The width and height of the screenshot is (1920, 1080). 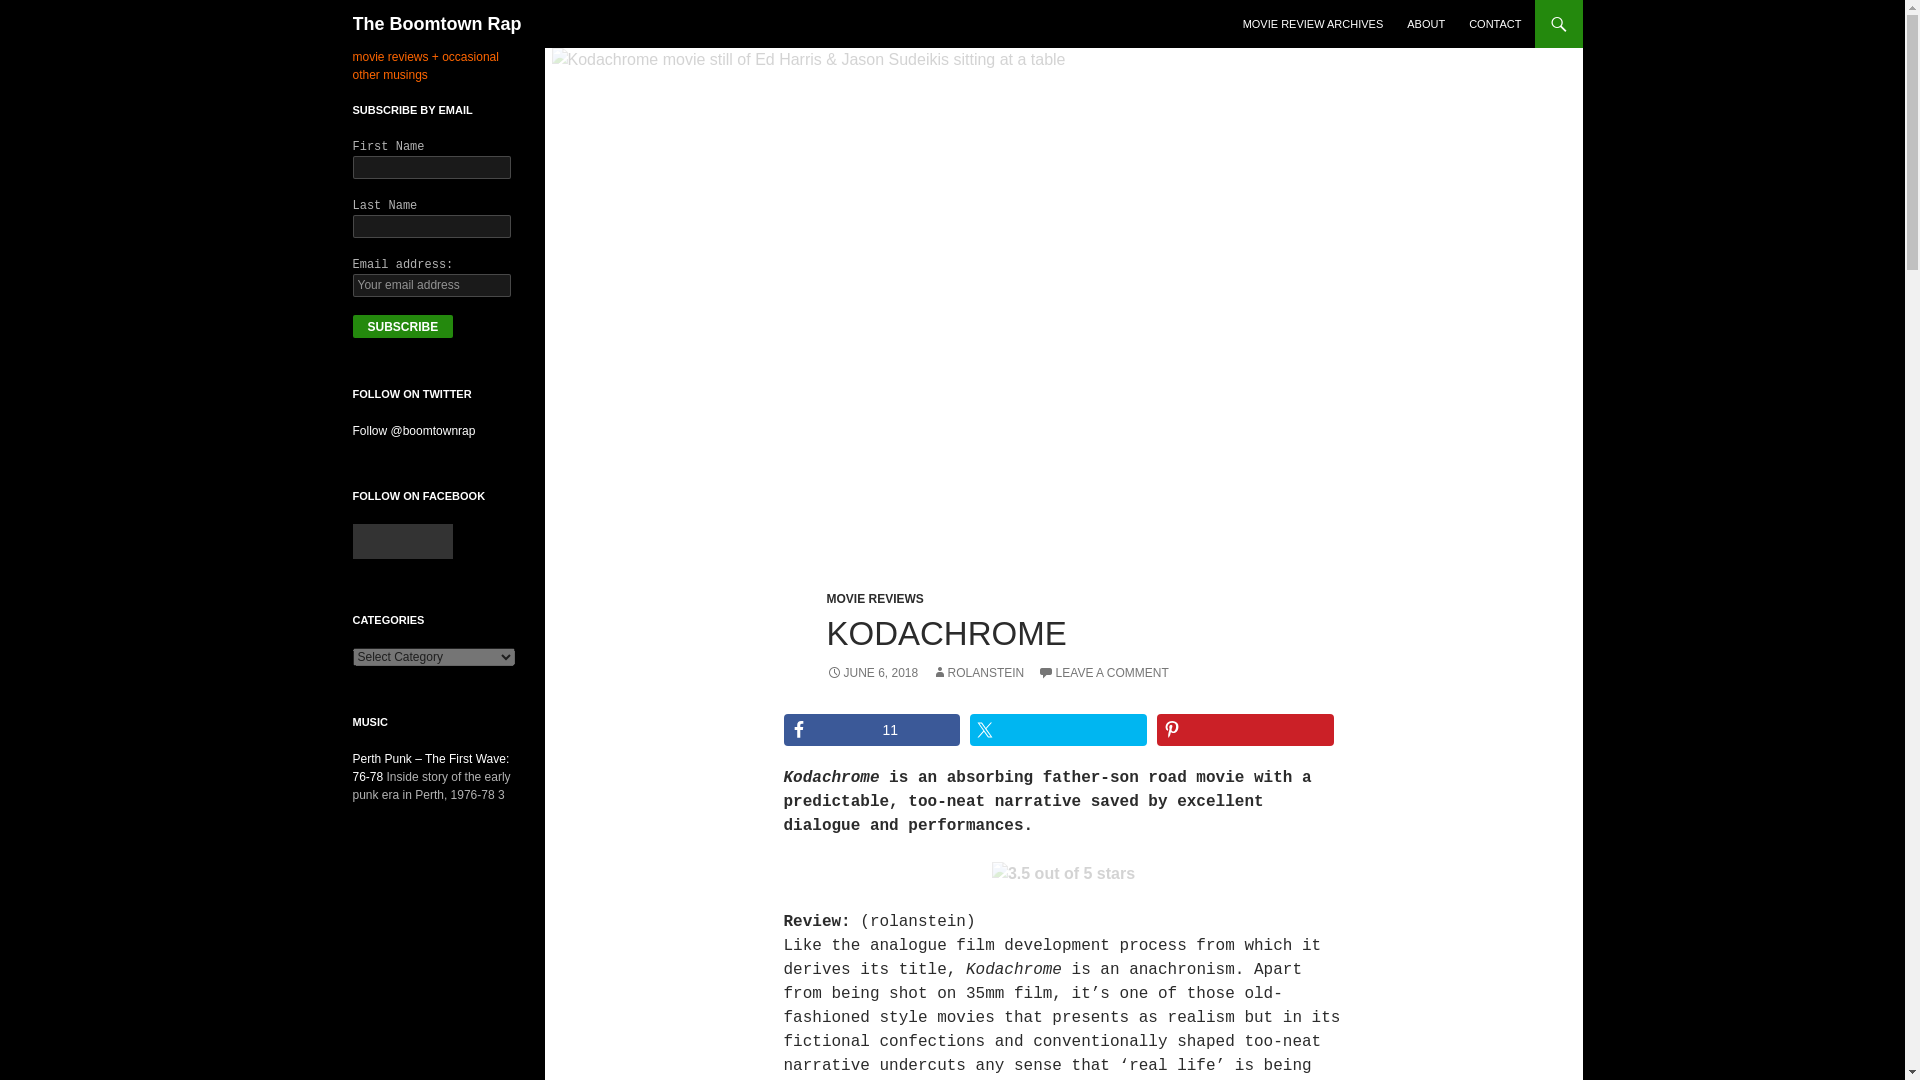 What do you see at coordinates (872, 730) in the screenshot?
I see `11` at bounding box center [872, 730].